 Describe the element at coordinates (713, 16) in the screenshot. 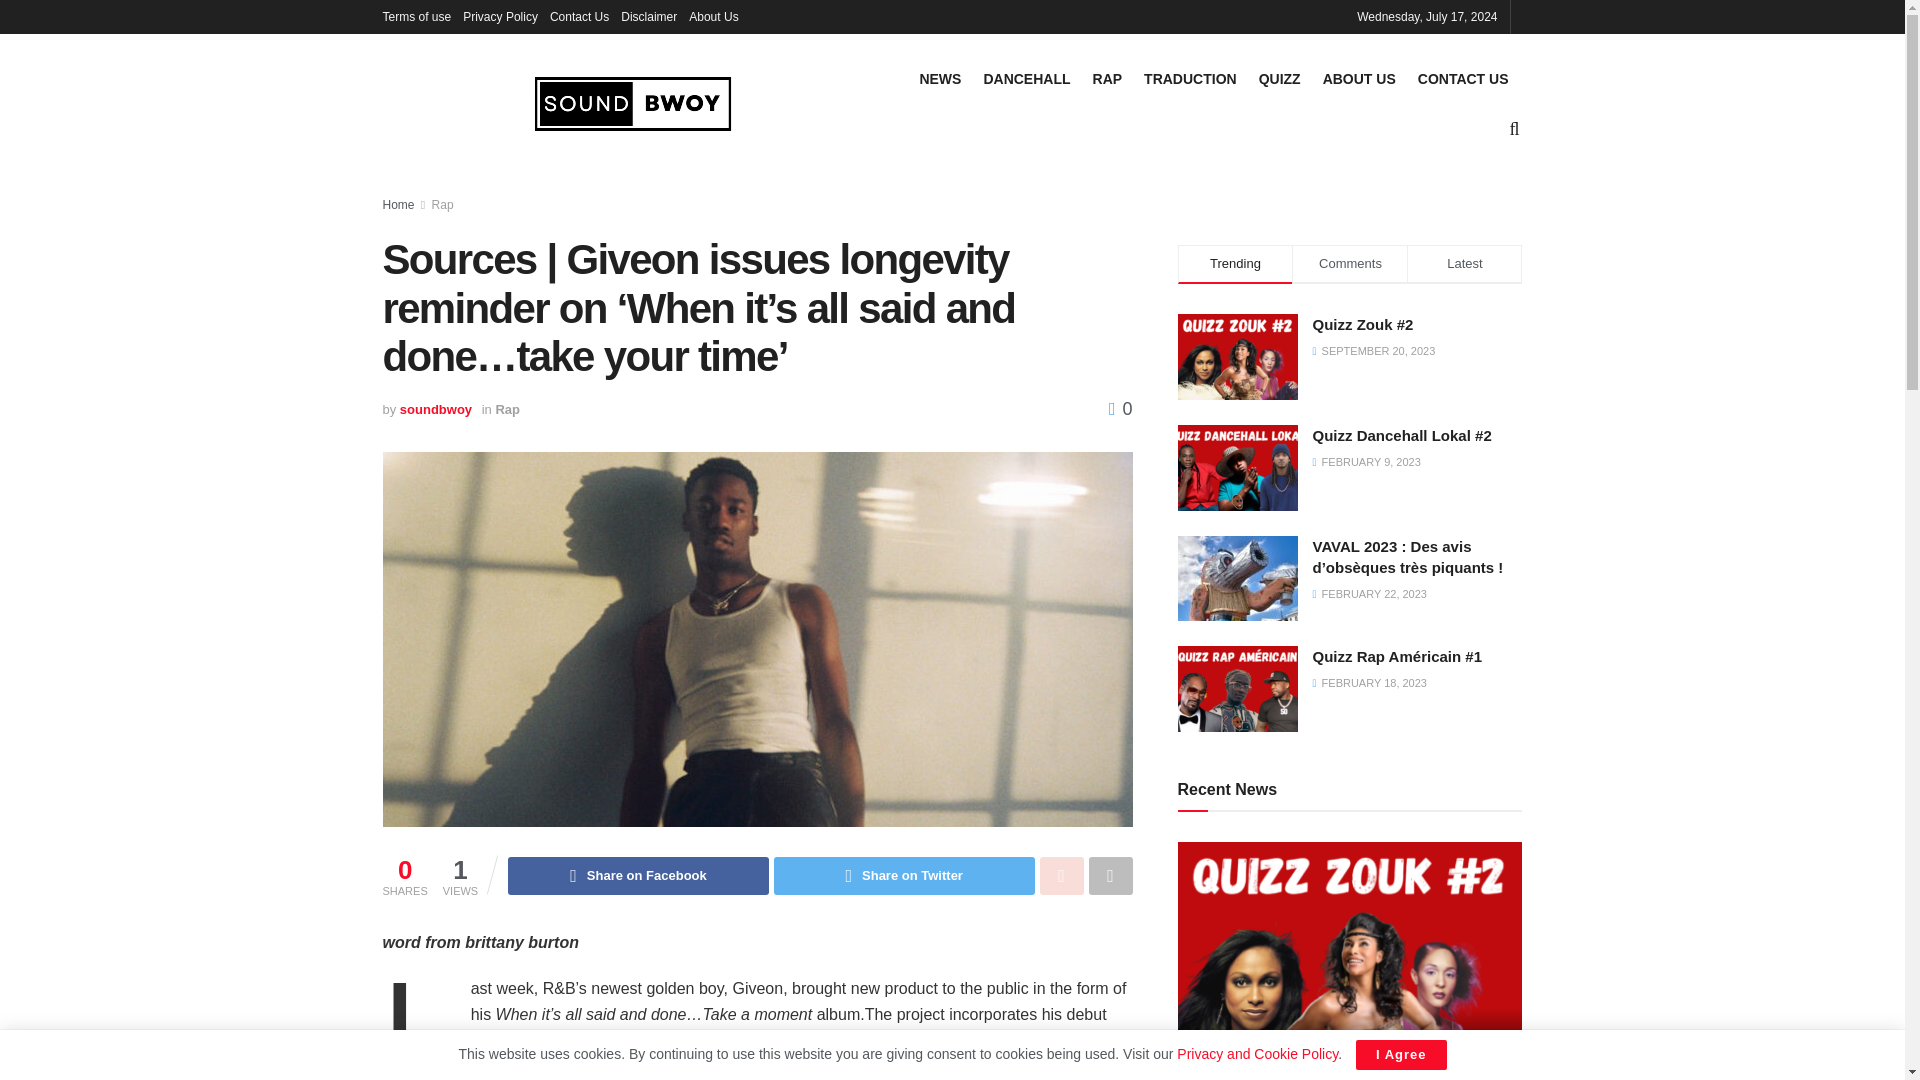

I see `About Us` at that location.